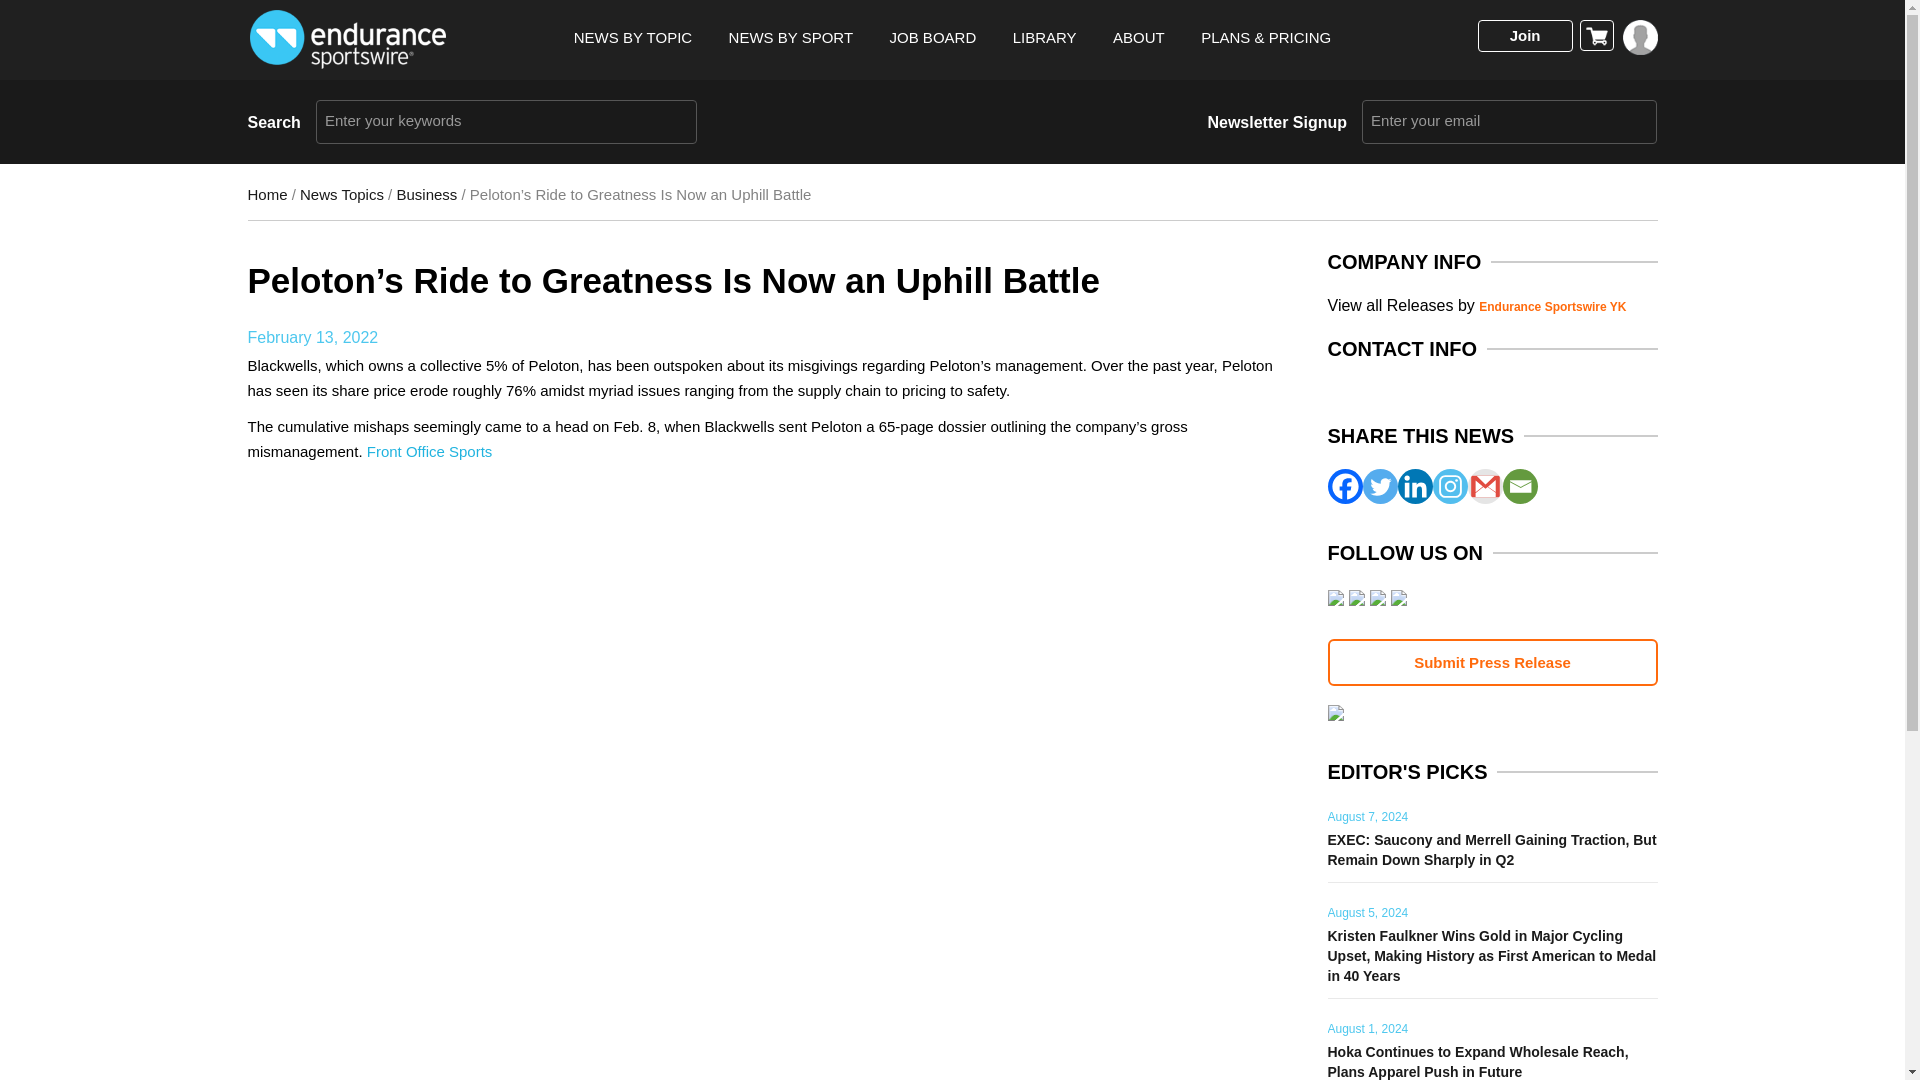 This screenshot has height=1080, width=1920. Describe the element at coordinates (934, 38) in the screenshot. I see `JOB BOARD` at that location.